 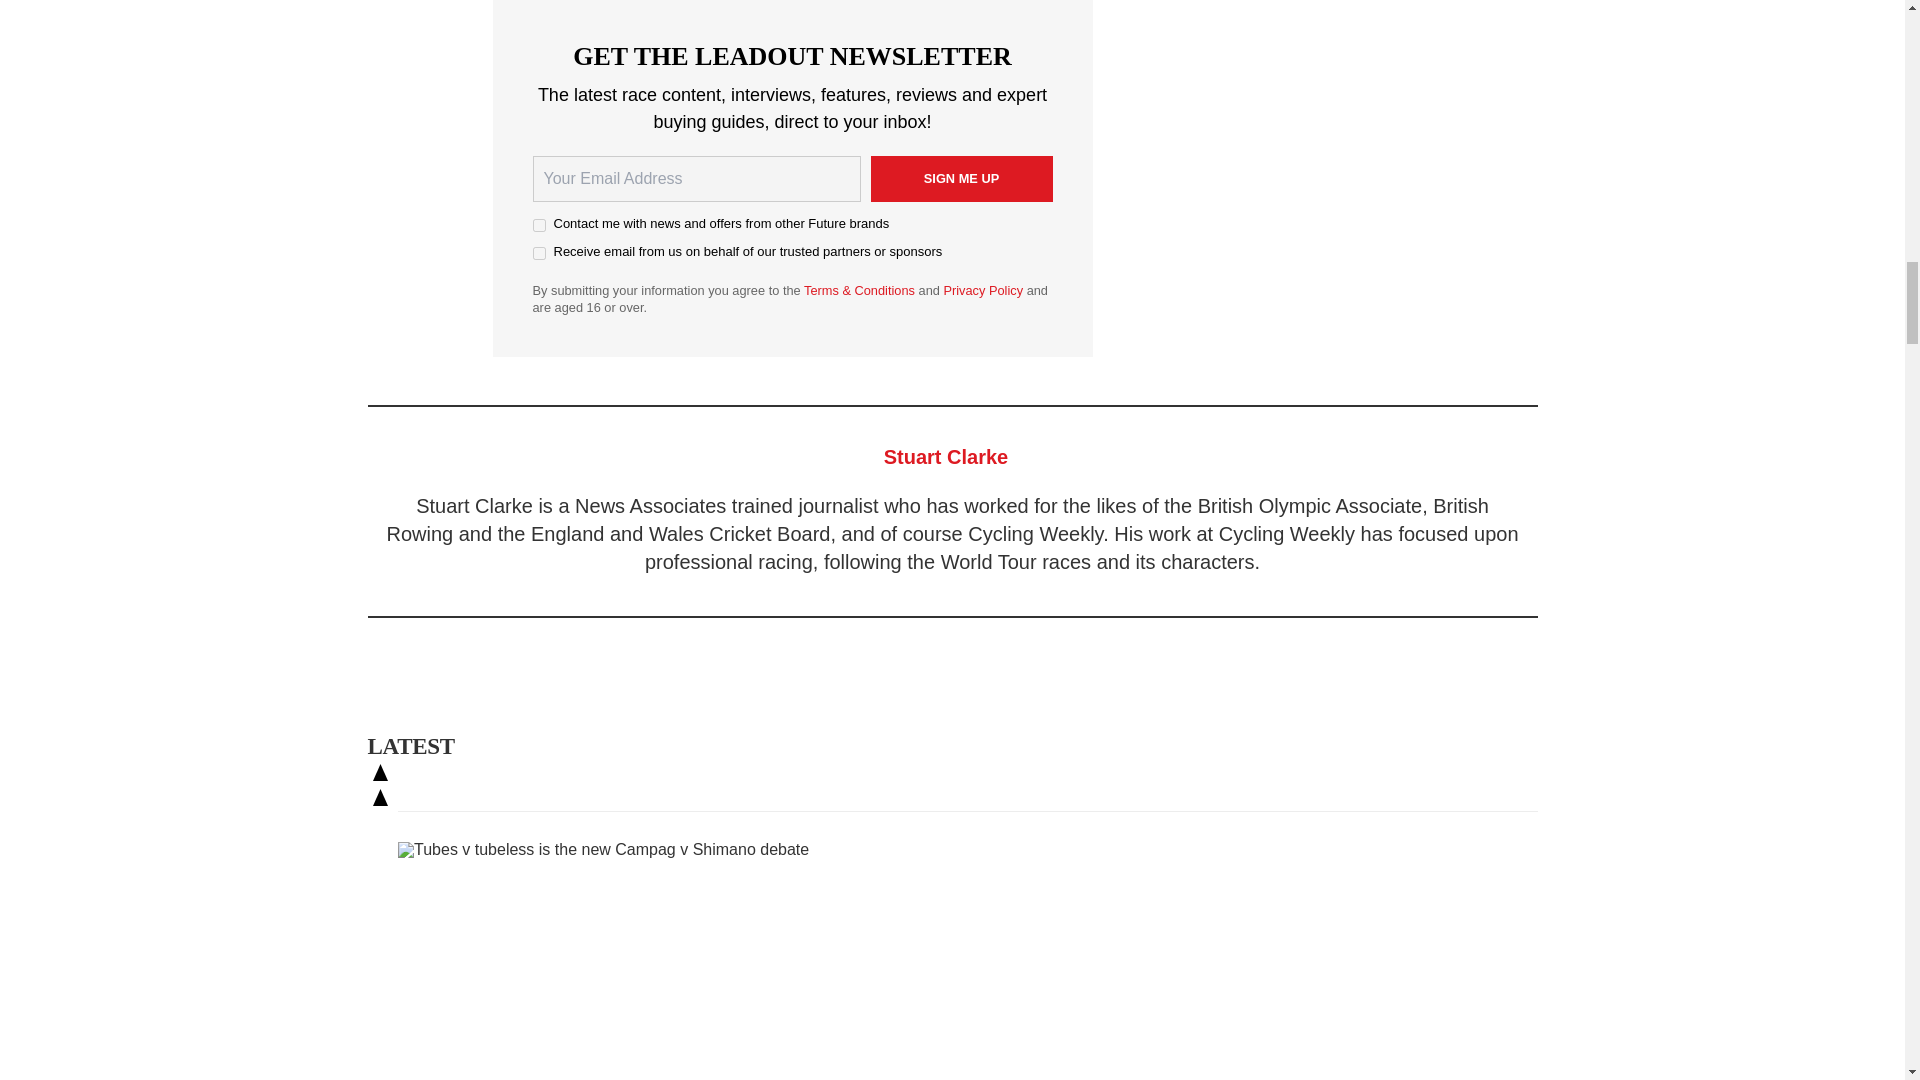 What do you see at coordinates (538, 226) in the screenshot?
I see `on` at bounding box center [538, 226].